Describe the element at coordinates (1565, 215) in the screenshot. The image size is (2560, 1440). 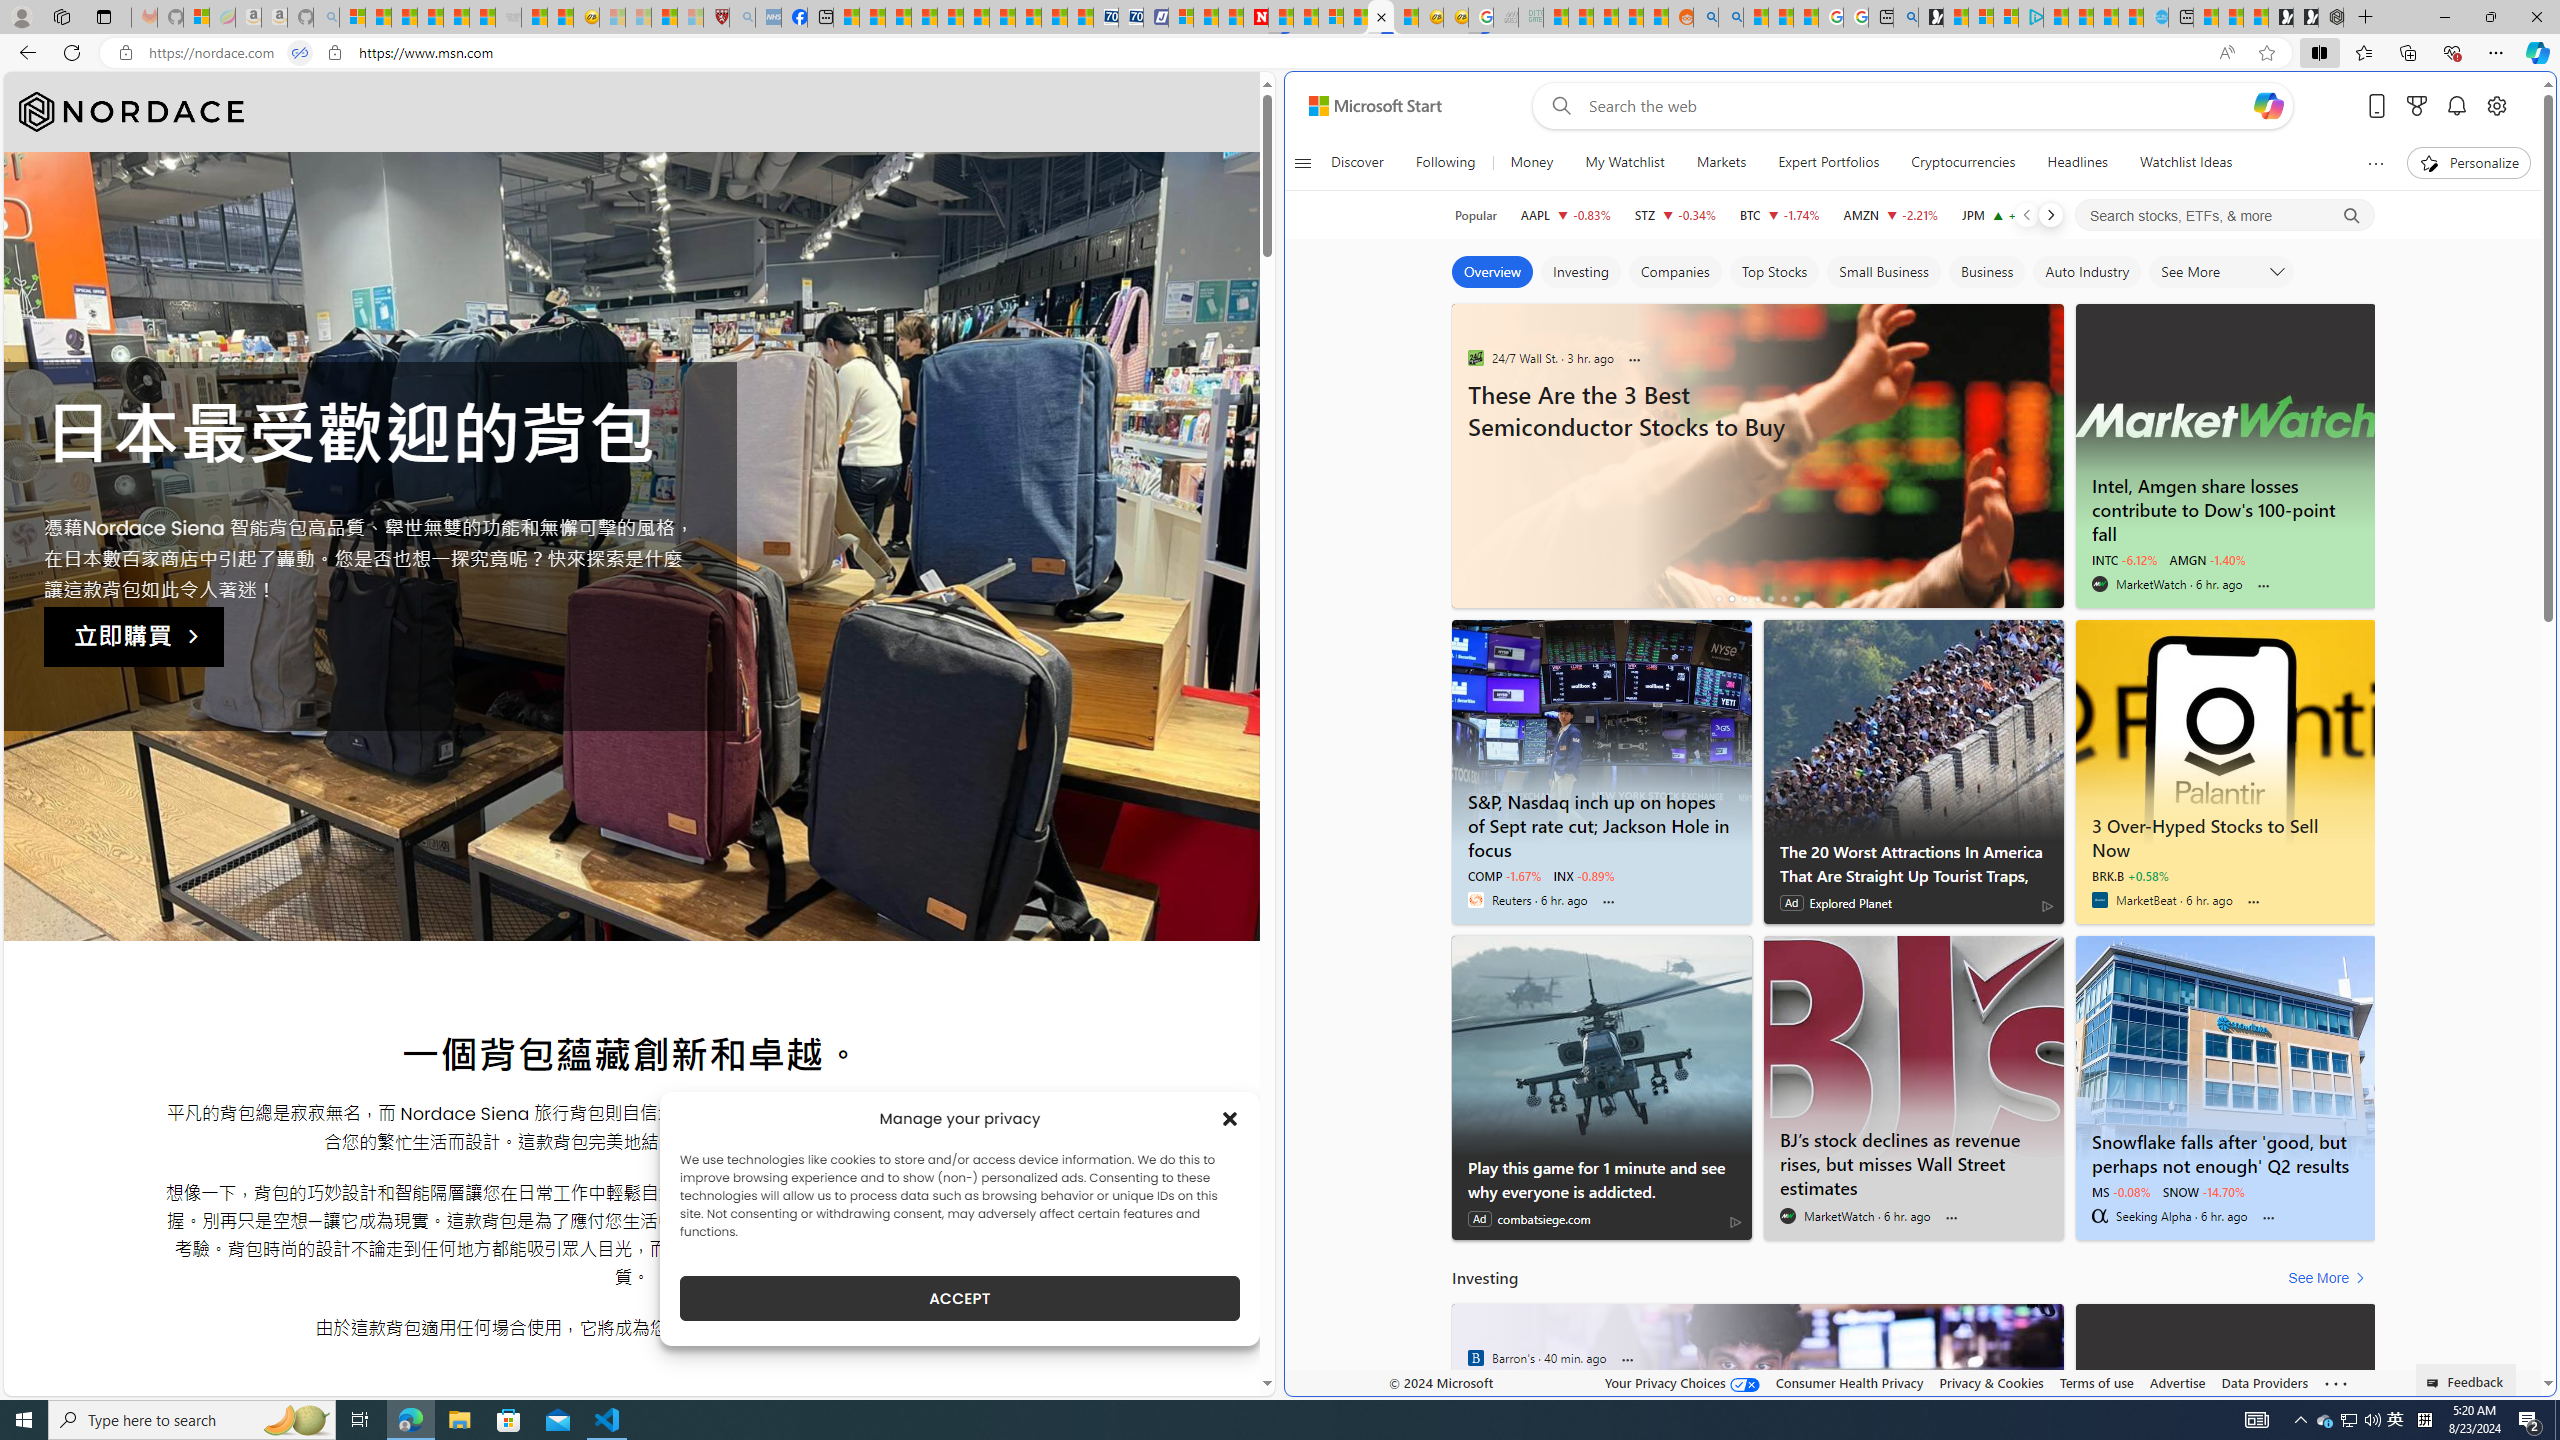
I see `AAPL APPLE INC. decrease 224.53 -1.87 -0.83%` at that location.